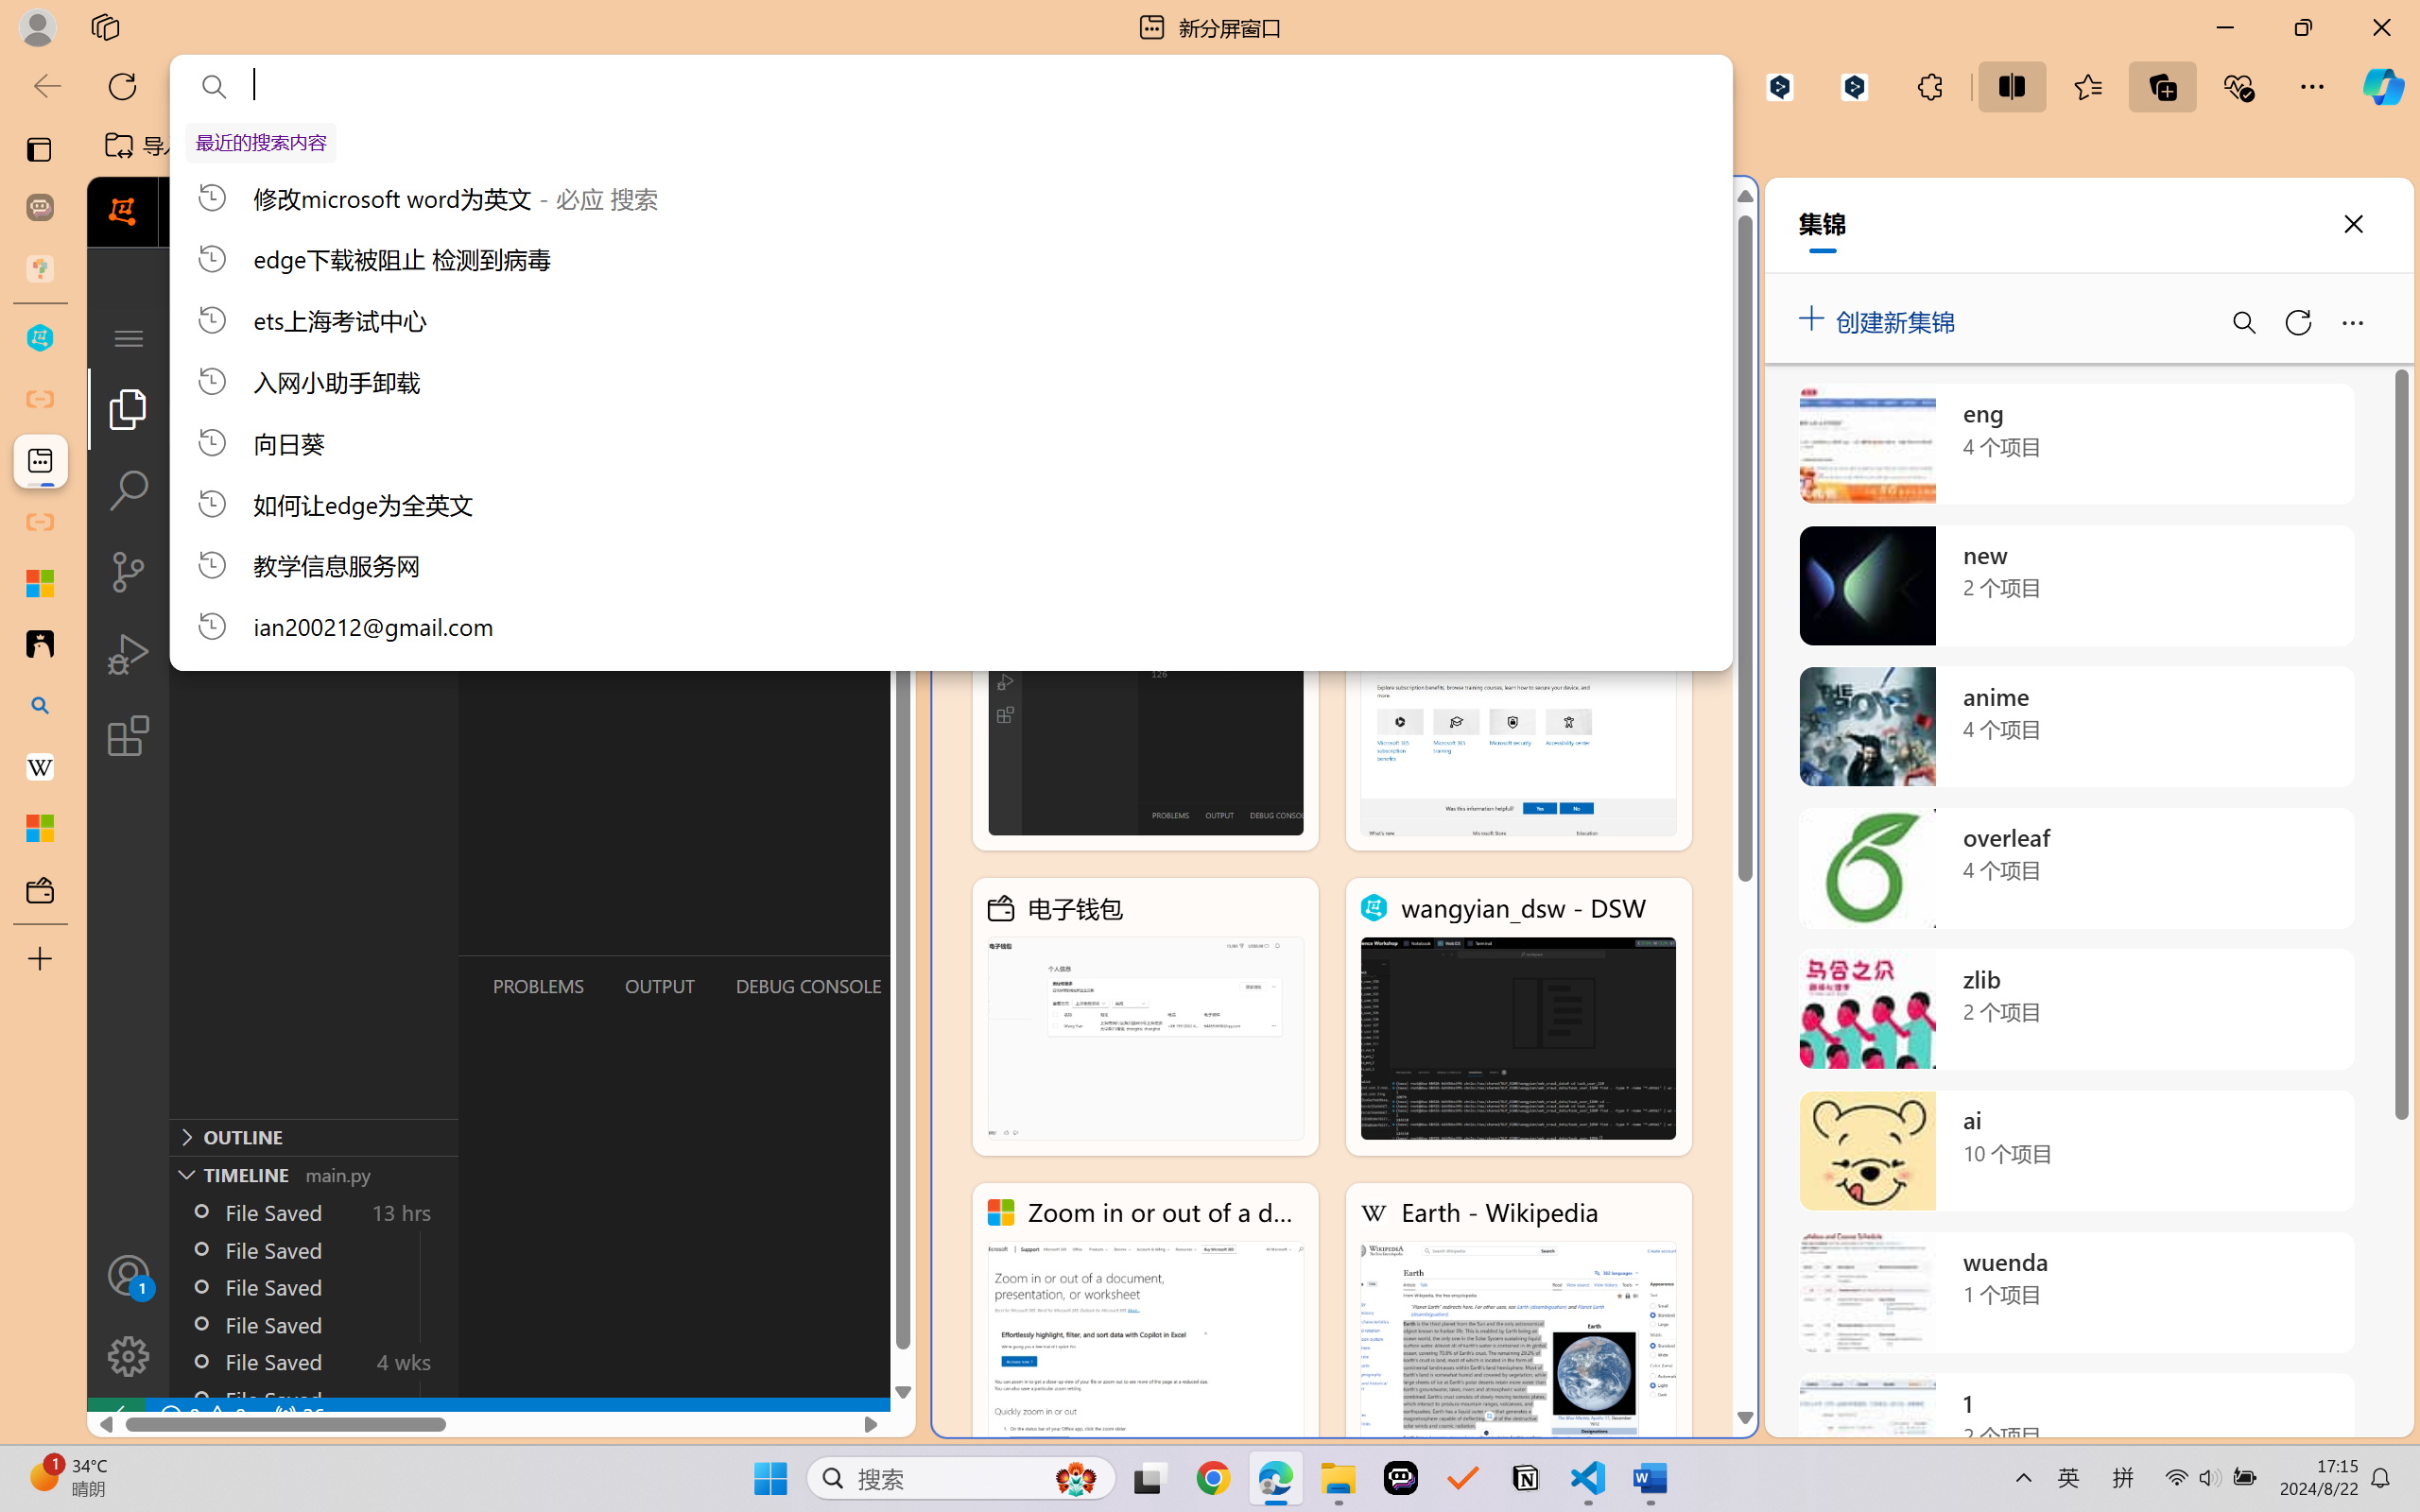 The height and width of the screenshot is (1512, 2420). I want to click on wangyian_dsw - DSW, so click(1518, 1017).